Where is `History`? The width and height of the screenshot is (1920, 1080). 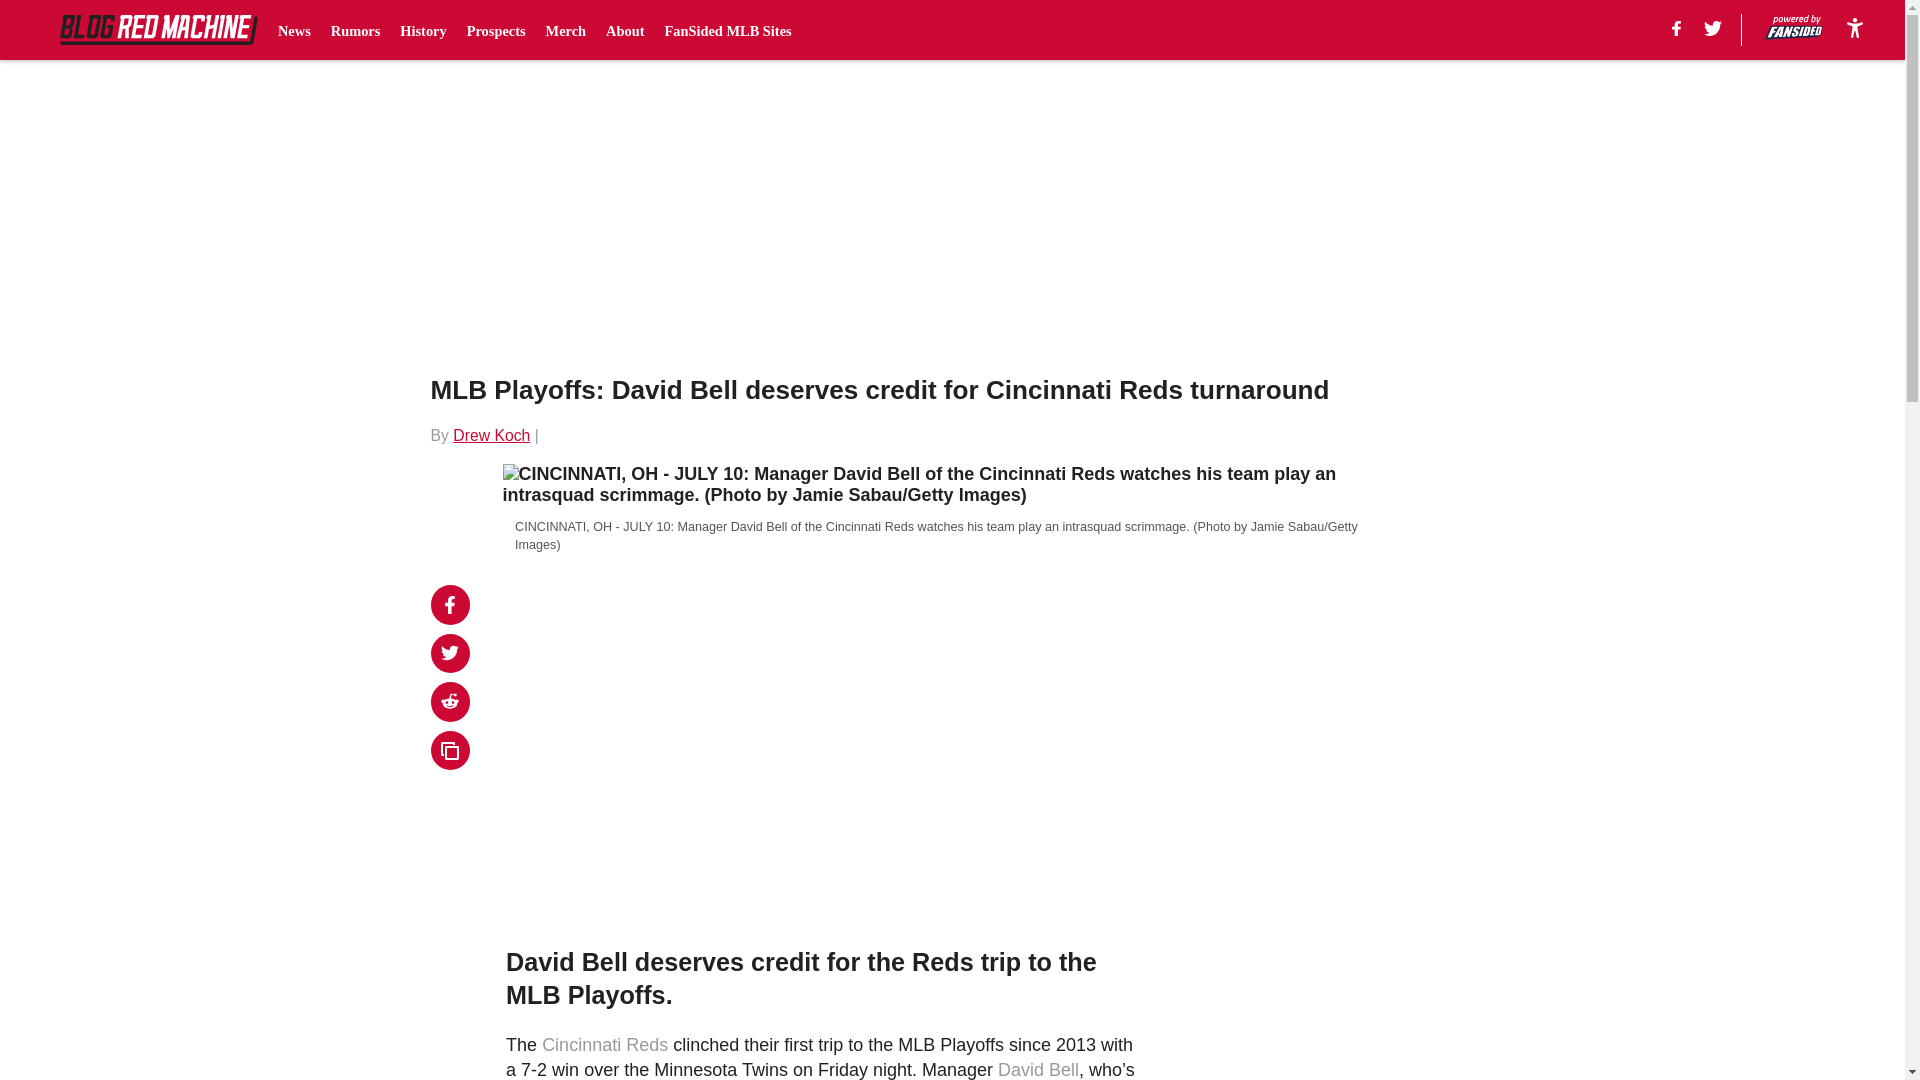
History is located at coordinates (422, 30).